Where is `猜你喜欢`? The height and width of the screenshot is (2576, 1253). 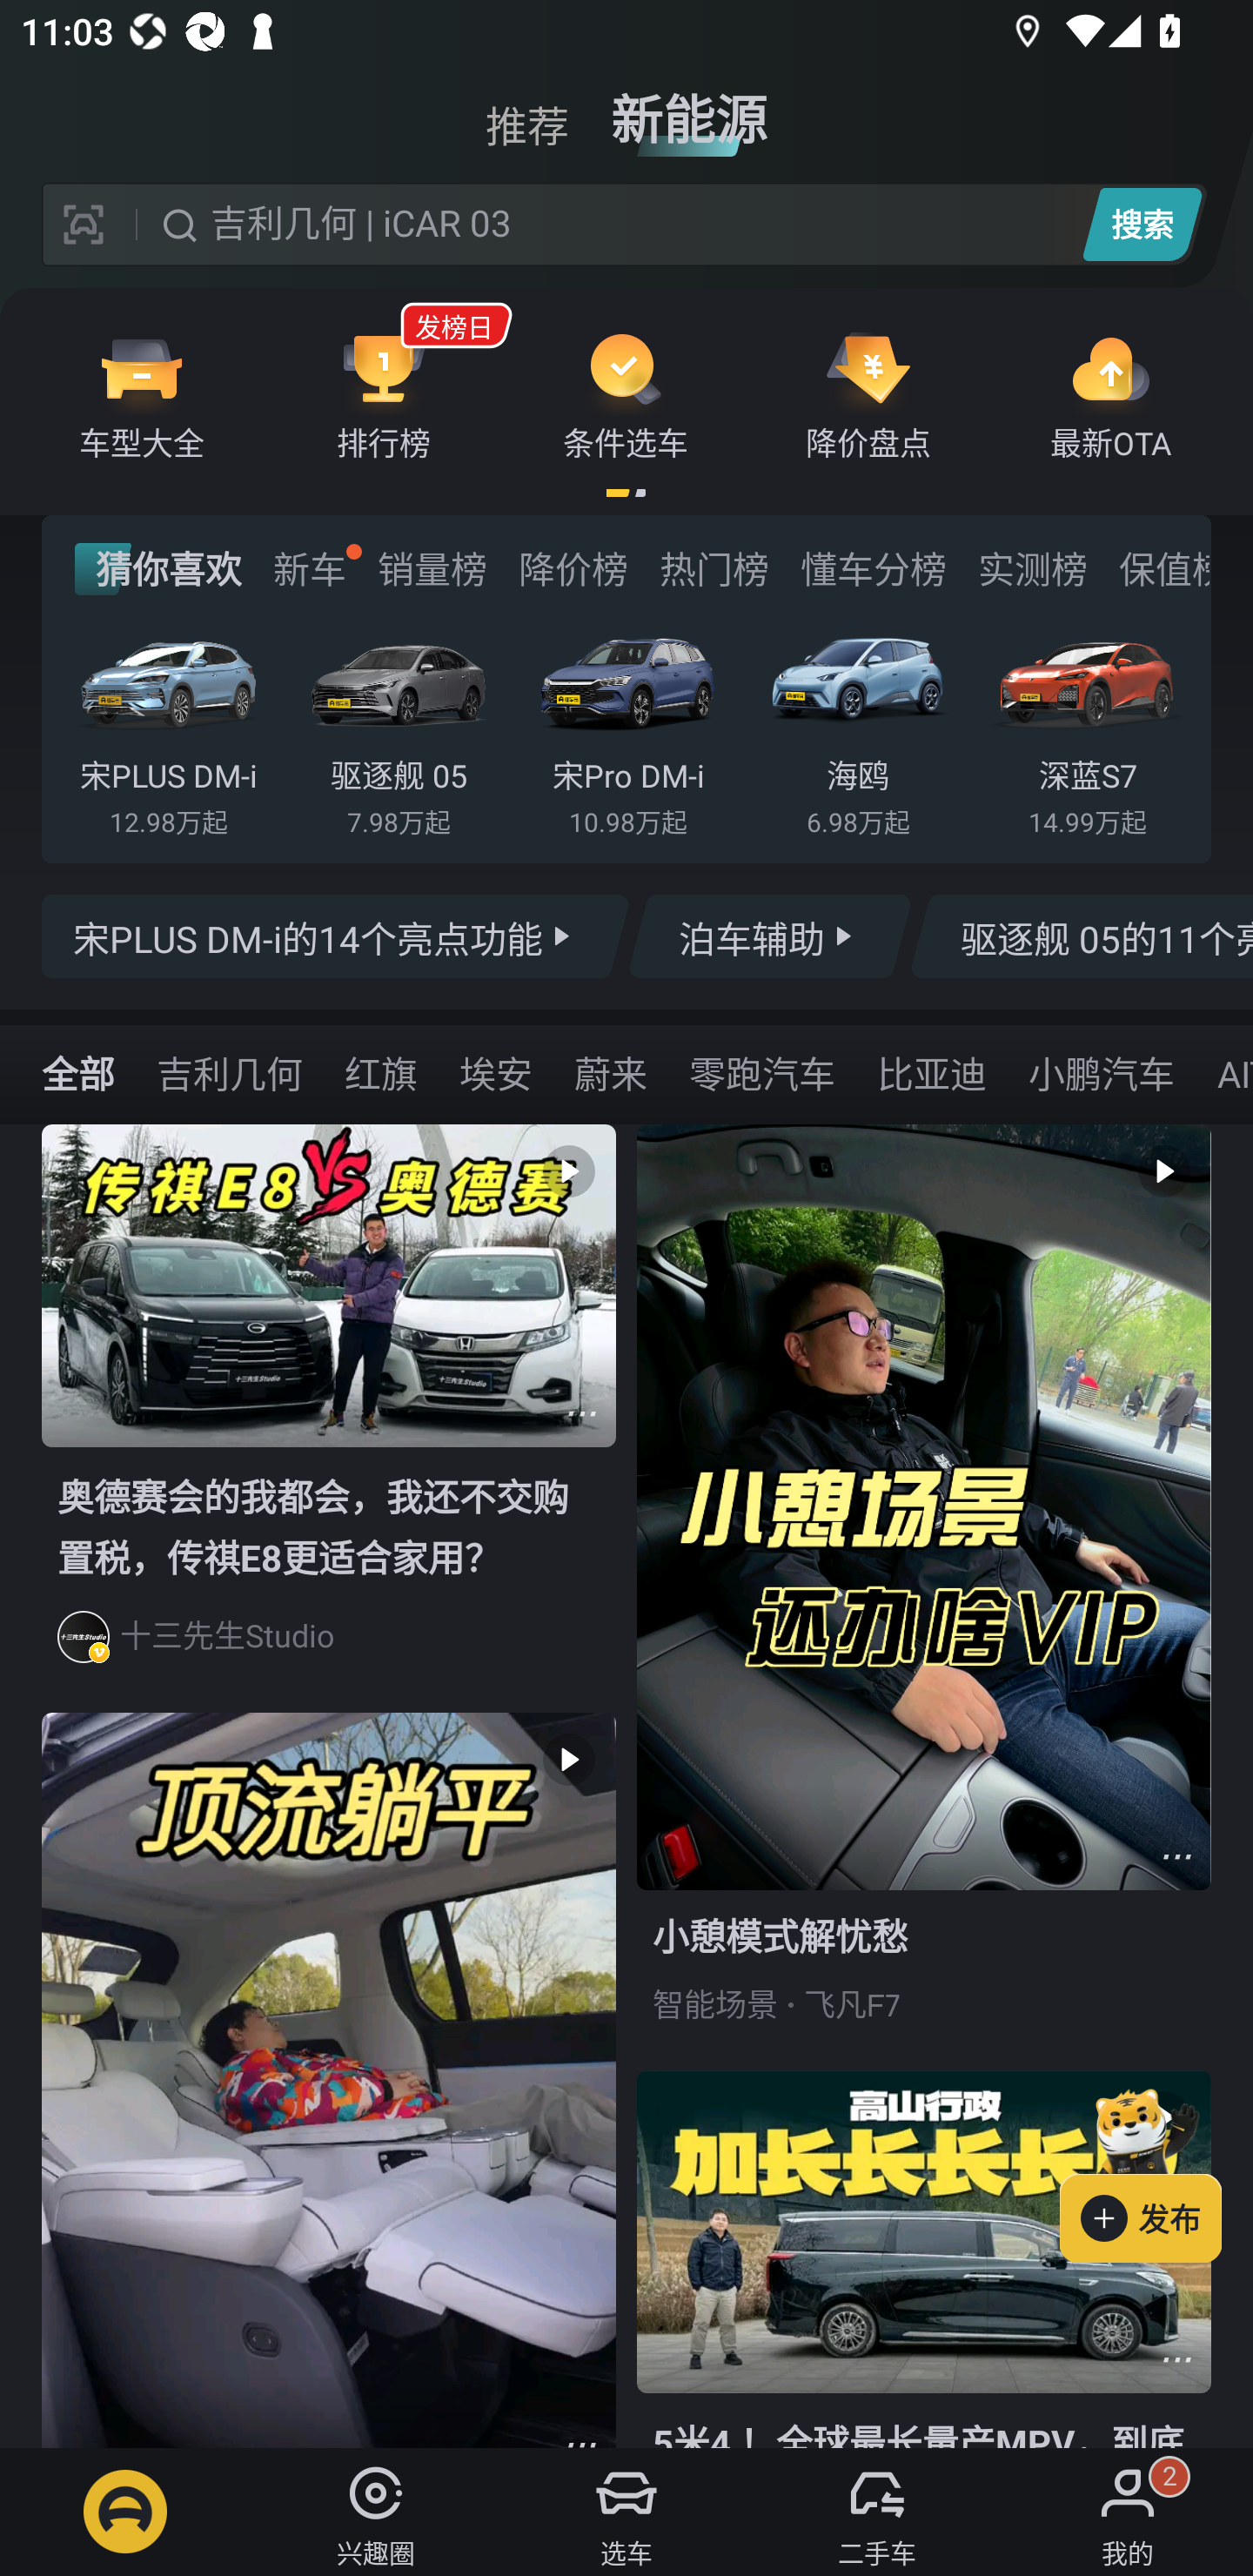 猜你喜欢 is located at coordinates (158, 569).